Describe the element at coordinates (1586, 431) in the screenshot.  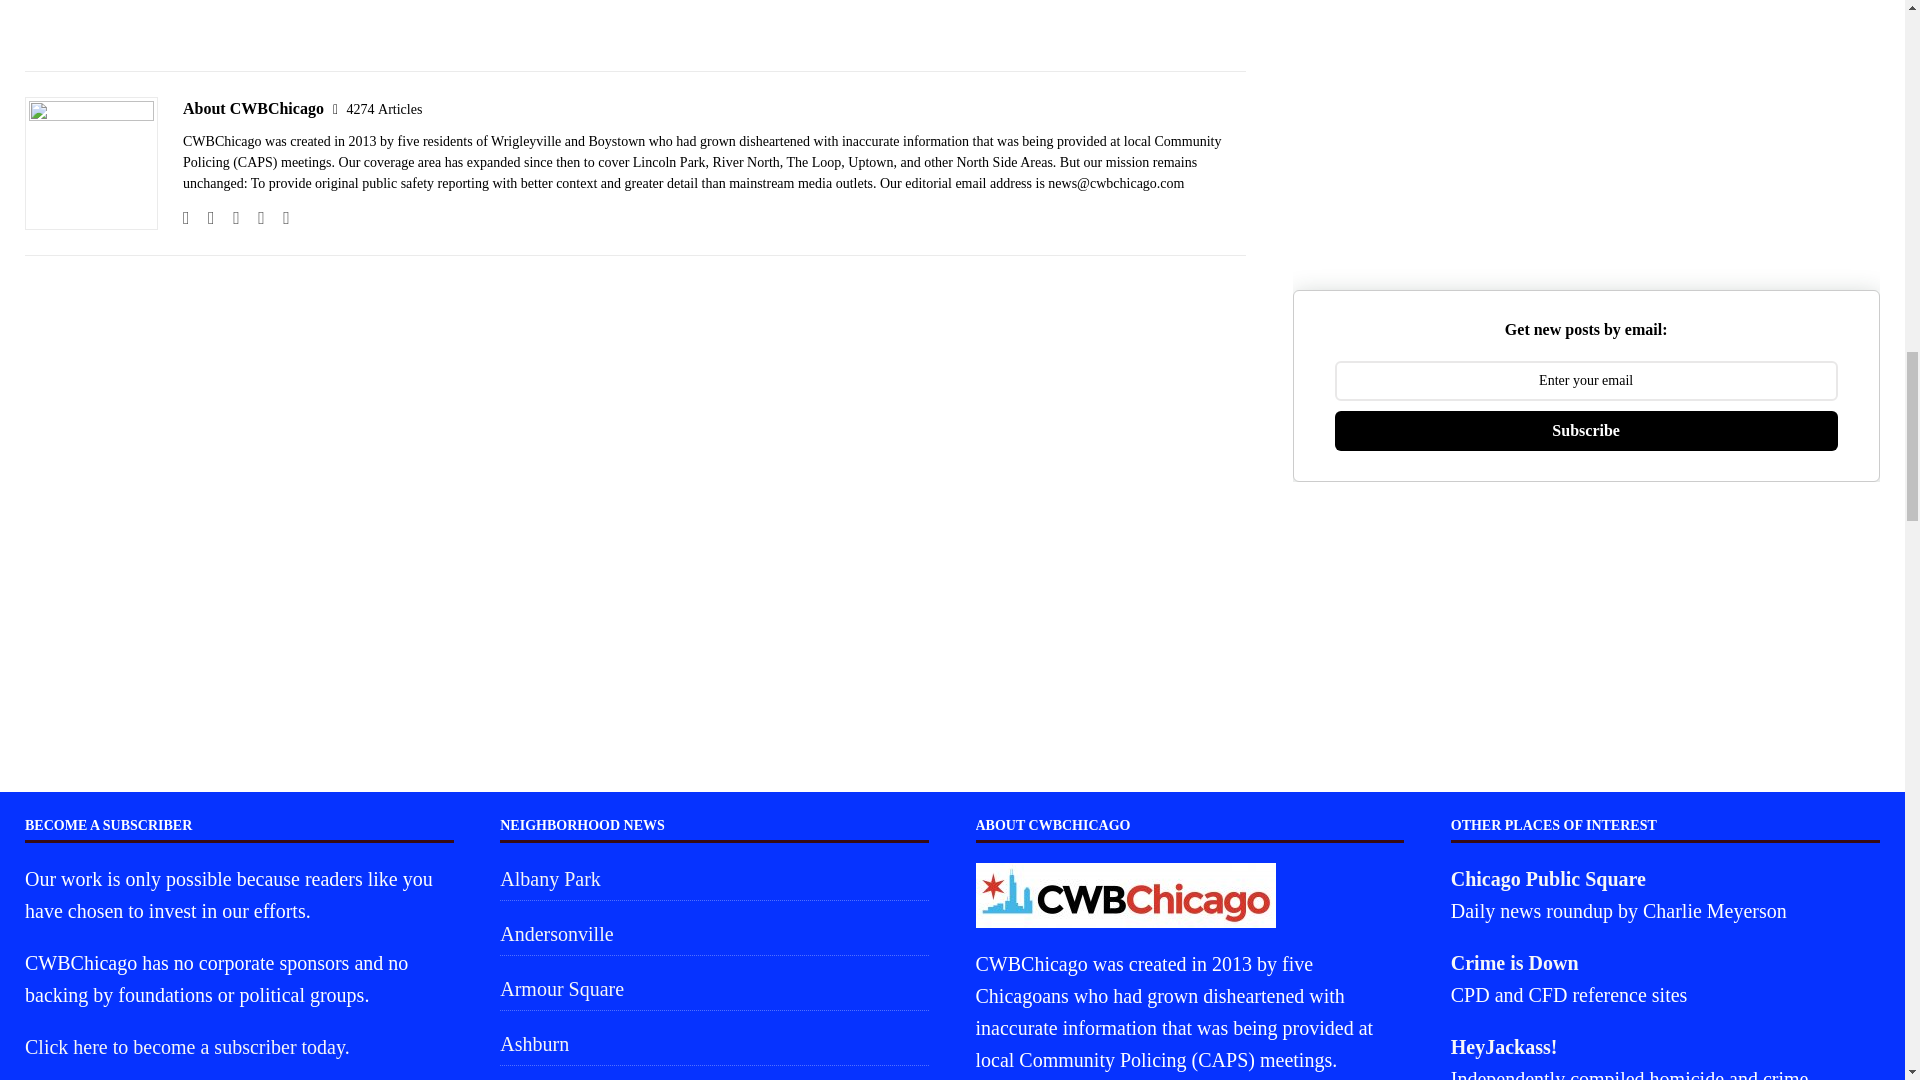
I see `Subscribe` at that location.